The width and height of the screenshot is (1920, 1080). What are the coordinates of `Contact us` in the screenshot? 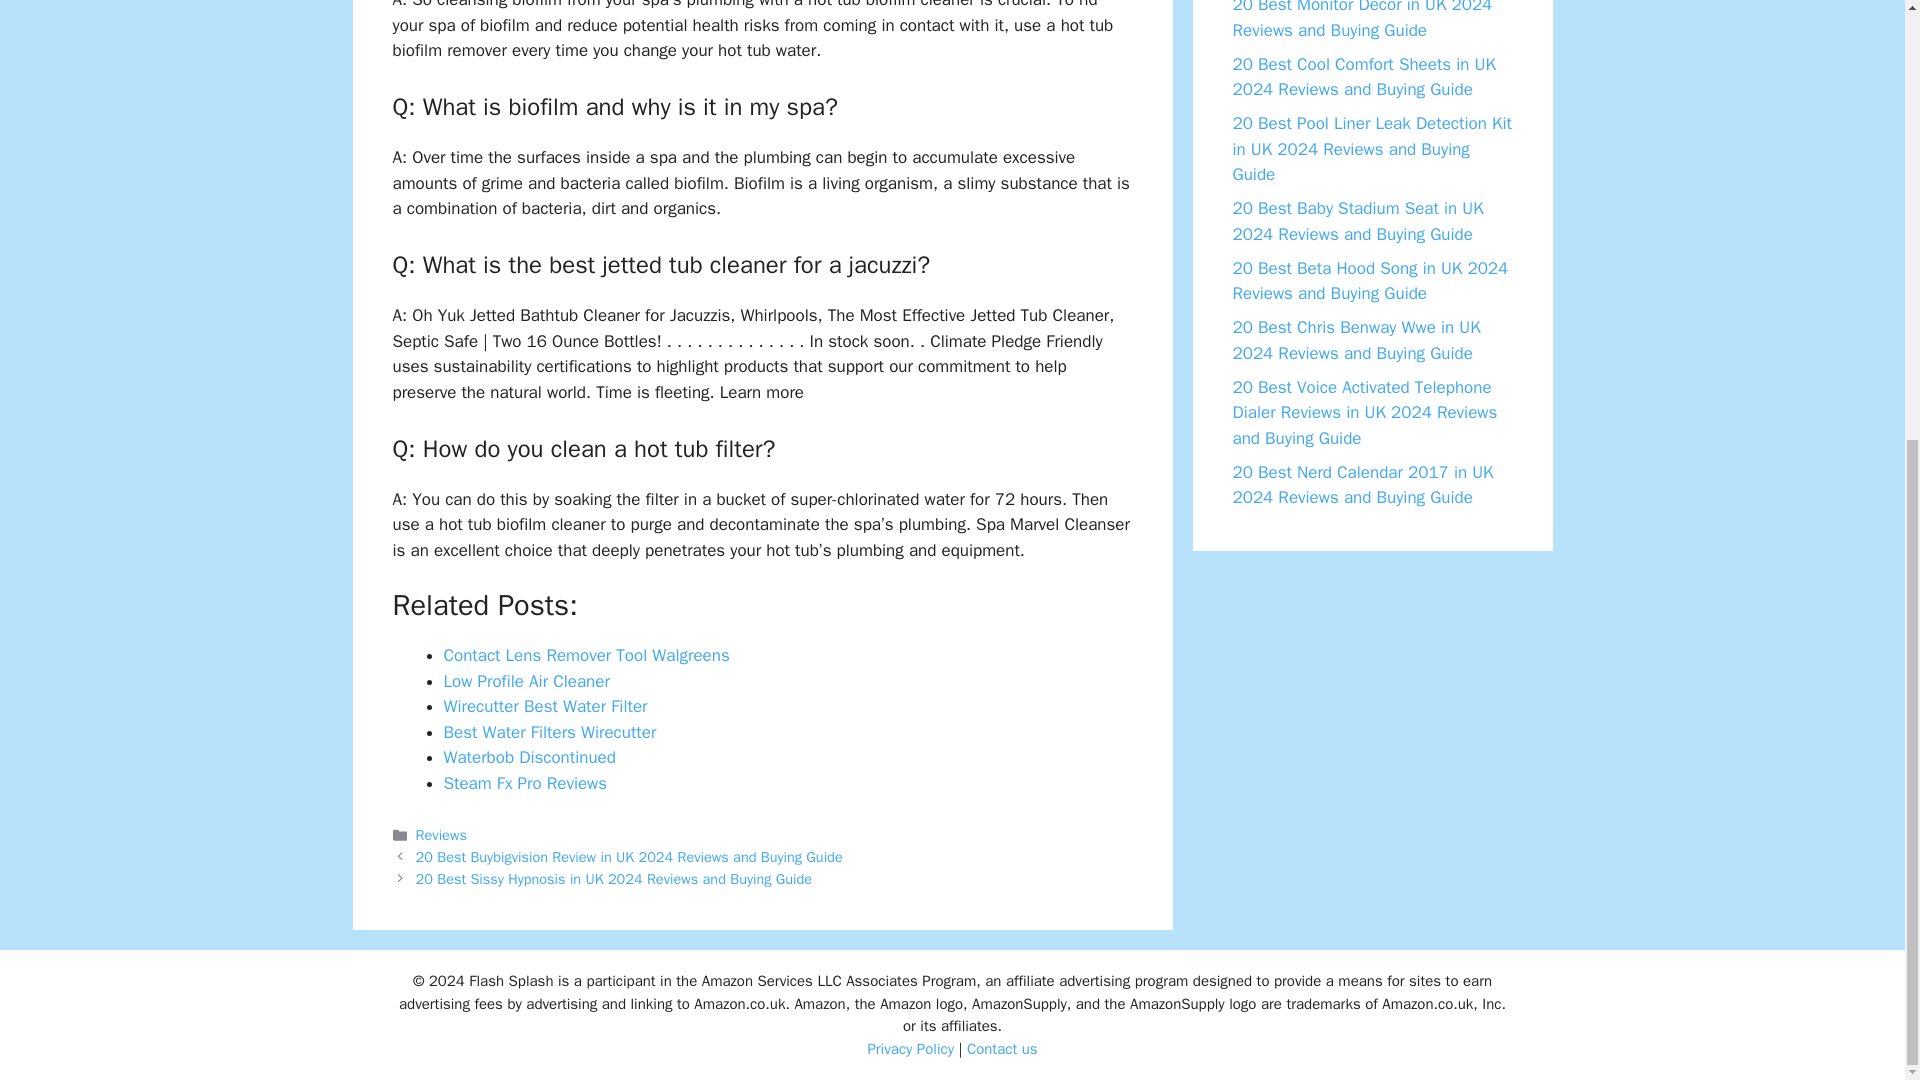 It's located at (1002, 1049).